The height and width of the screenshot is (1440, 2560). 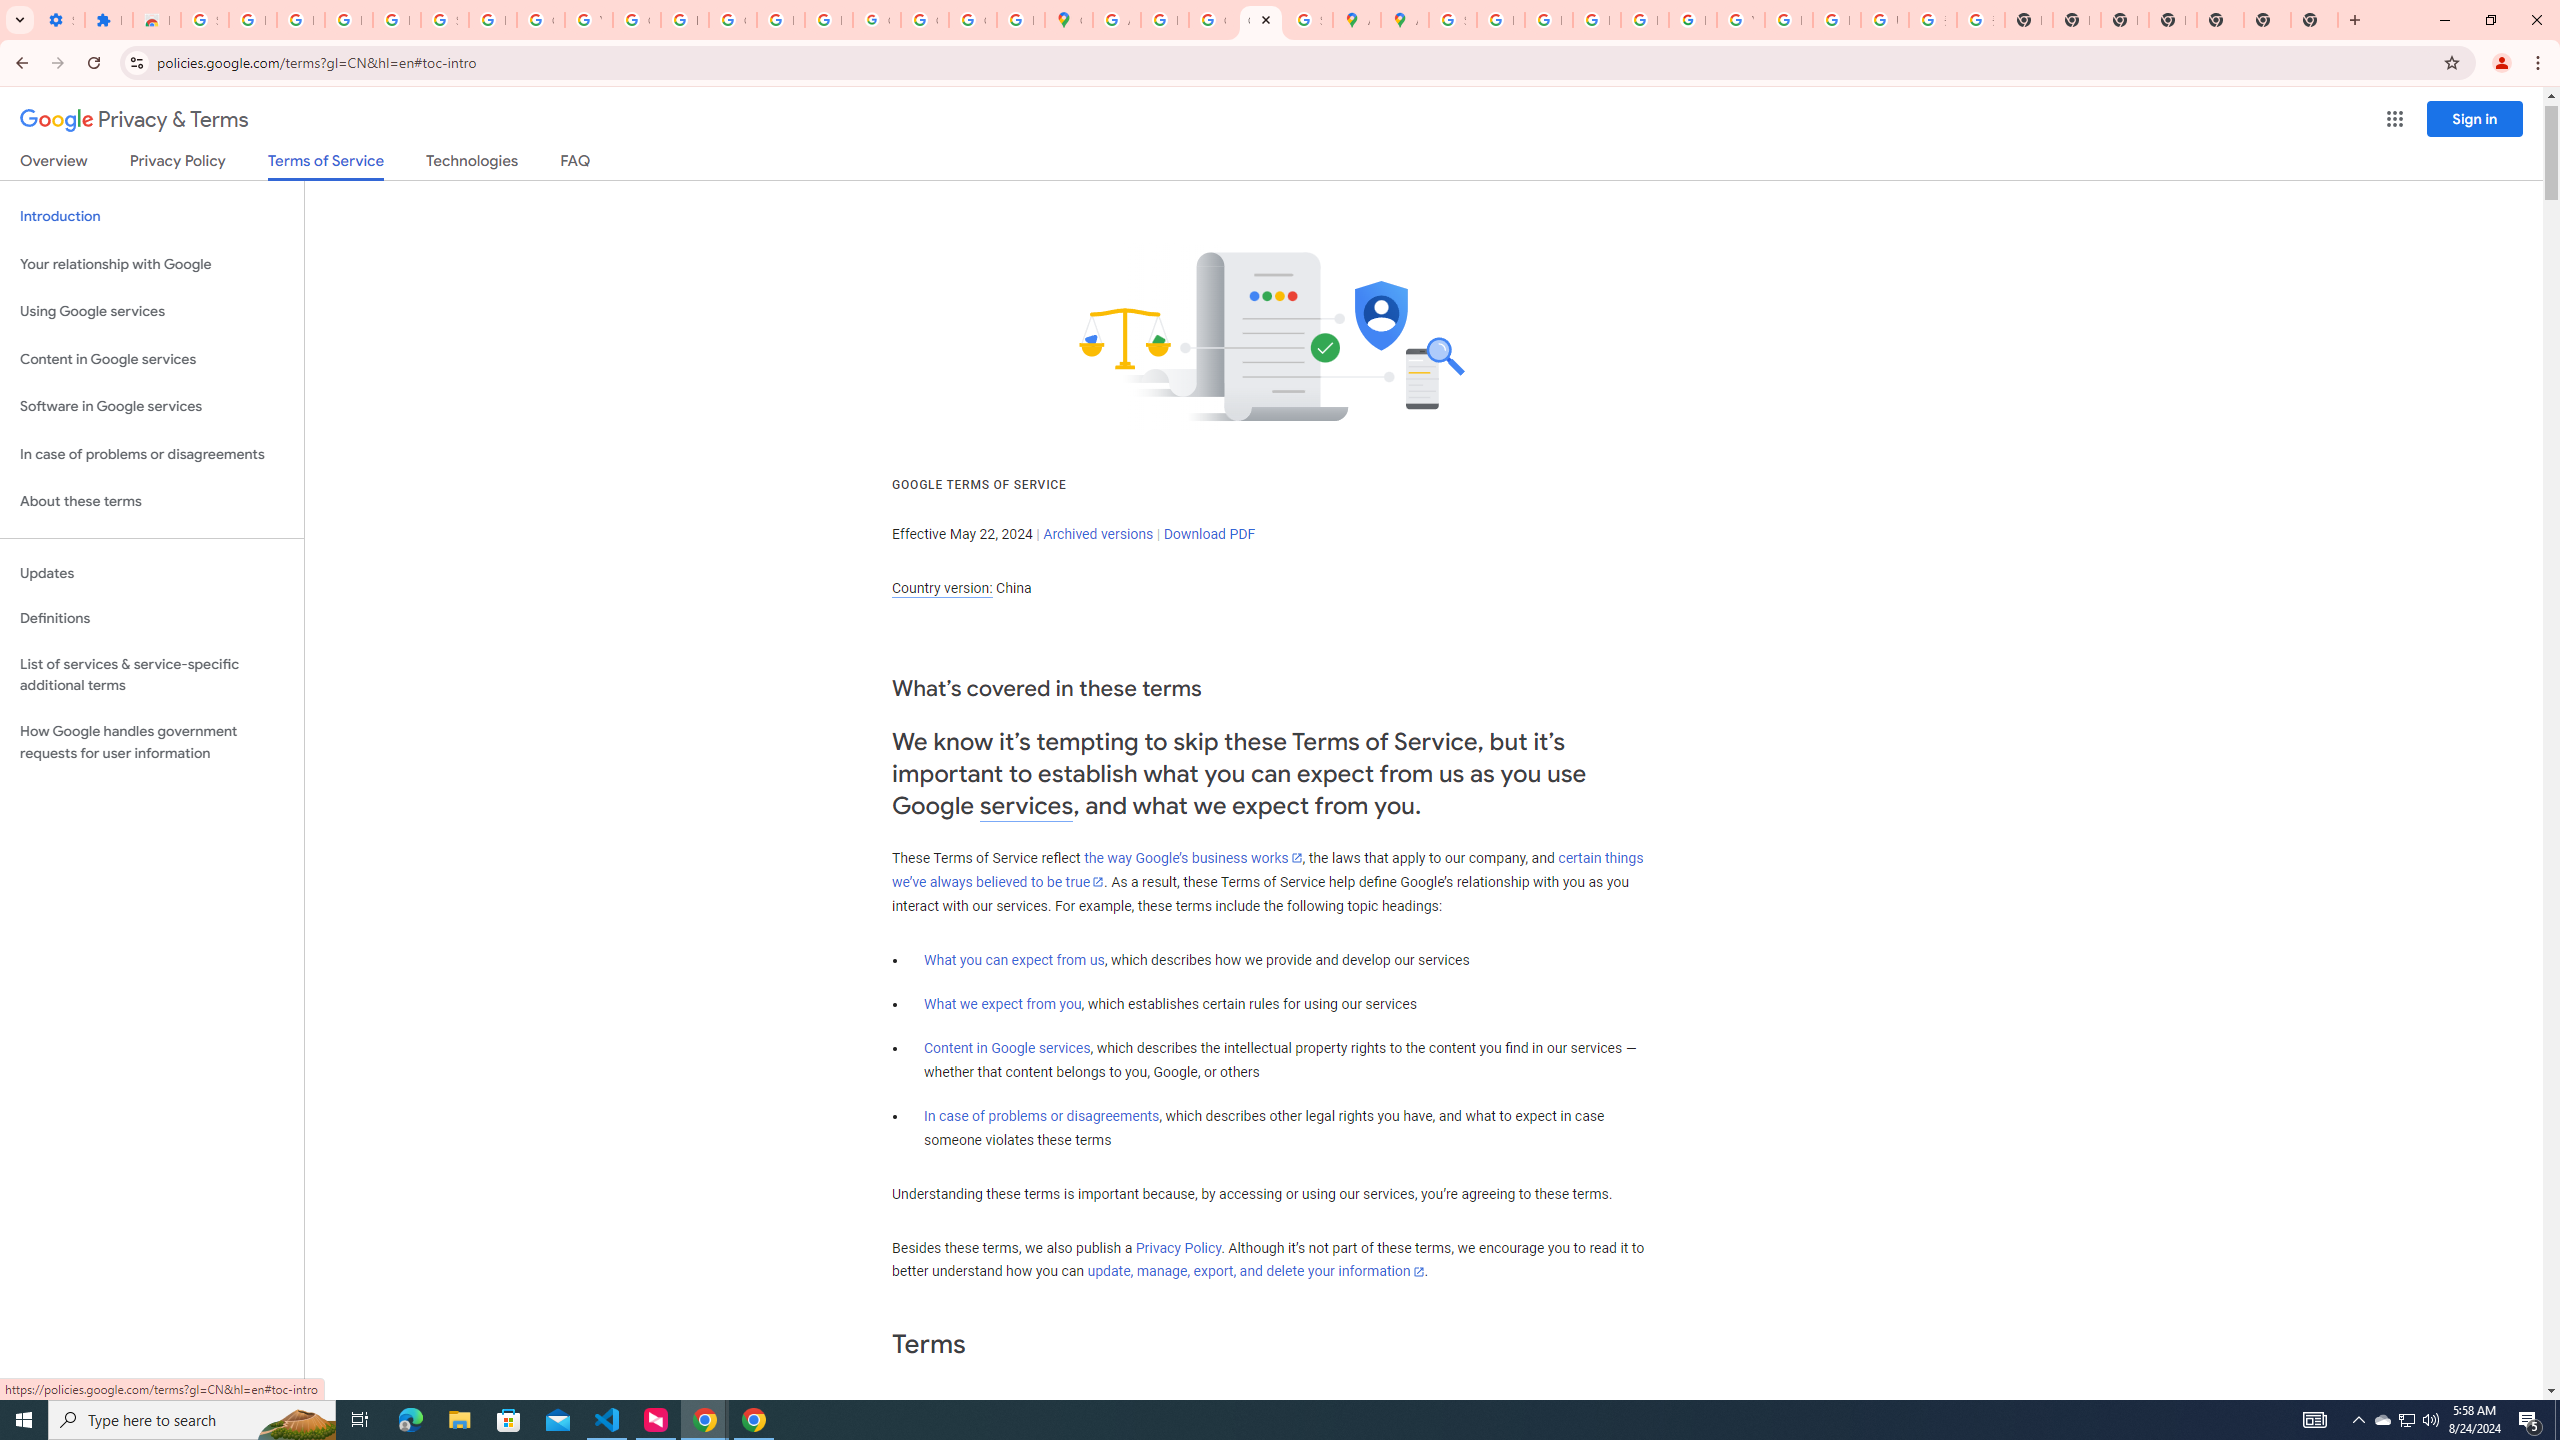 What do you see at coordinates (1266, 20) in the screenshot?
I see `Close` at bounding box center [1266, 20].